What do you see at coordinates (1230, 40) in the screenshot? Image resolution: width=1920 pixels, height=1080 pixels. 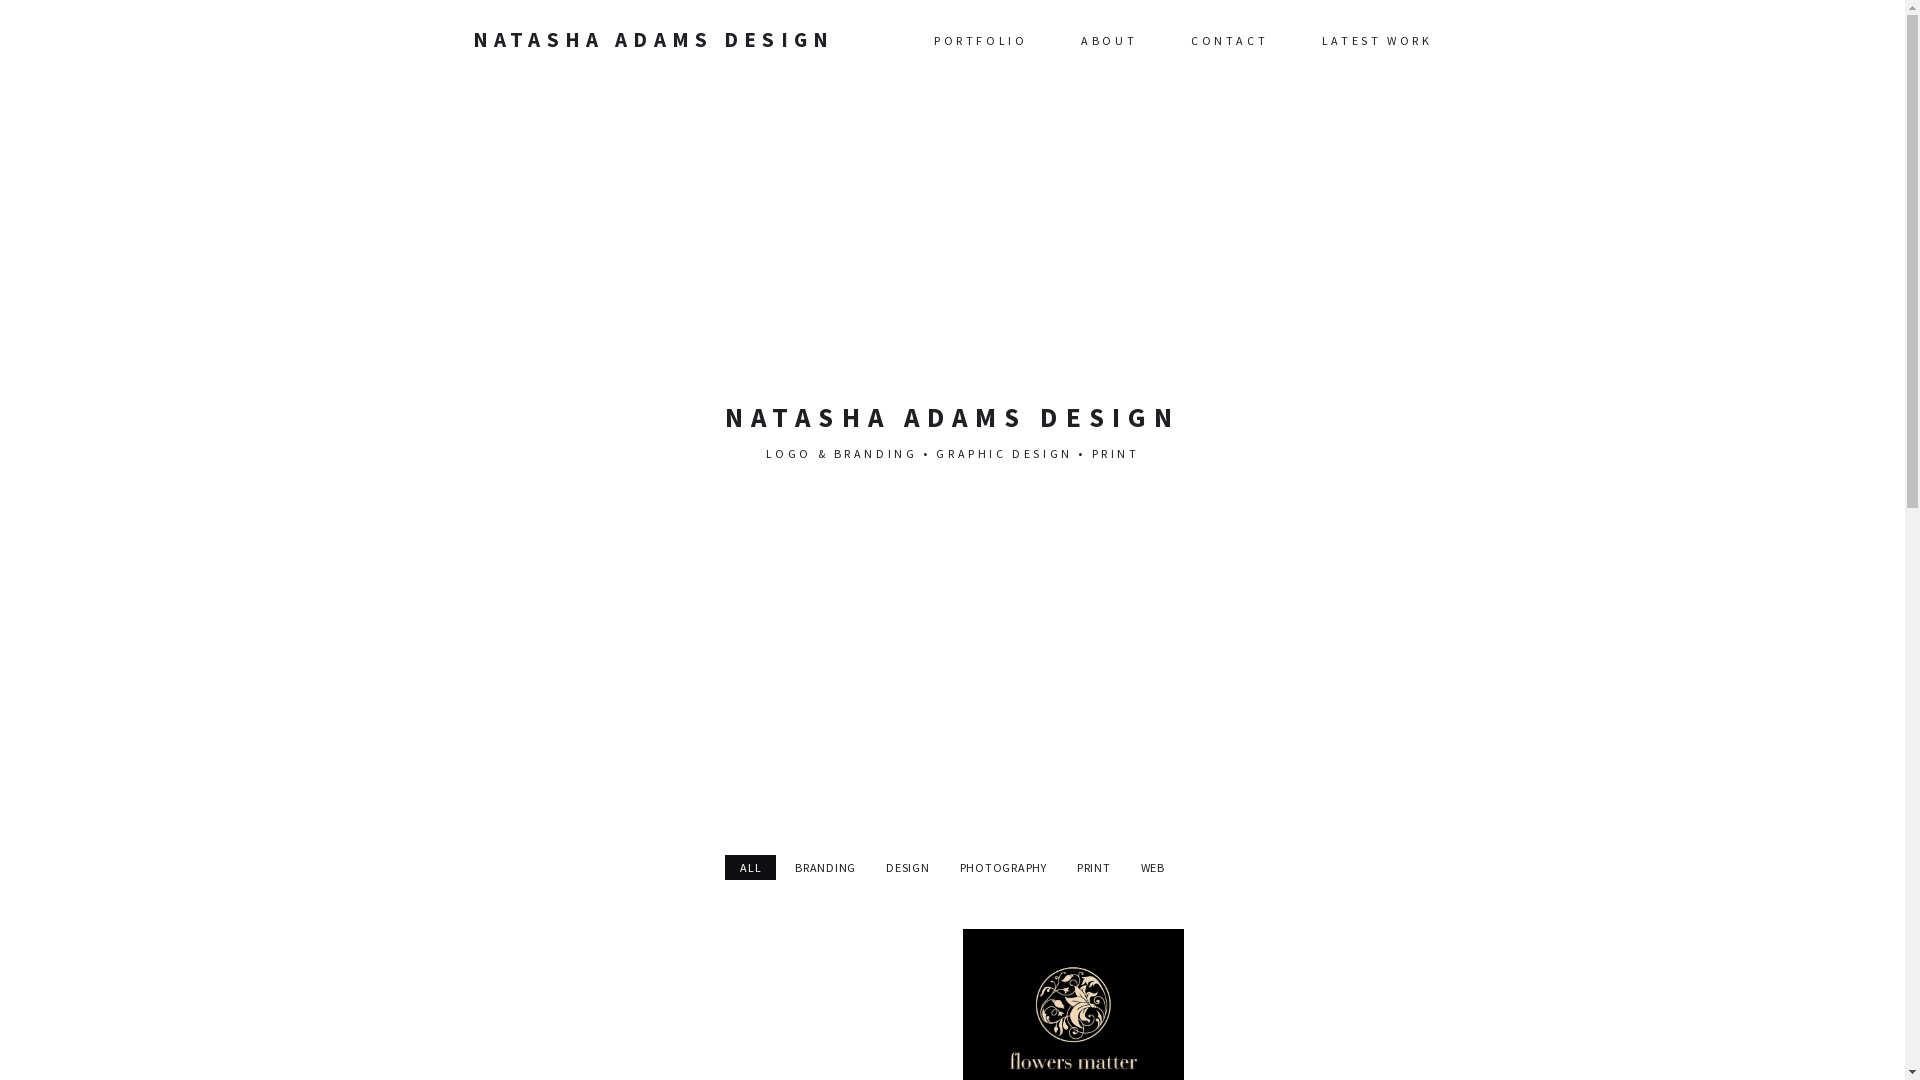 I see `CONTACT` at bounding box center [1230, 40].